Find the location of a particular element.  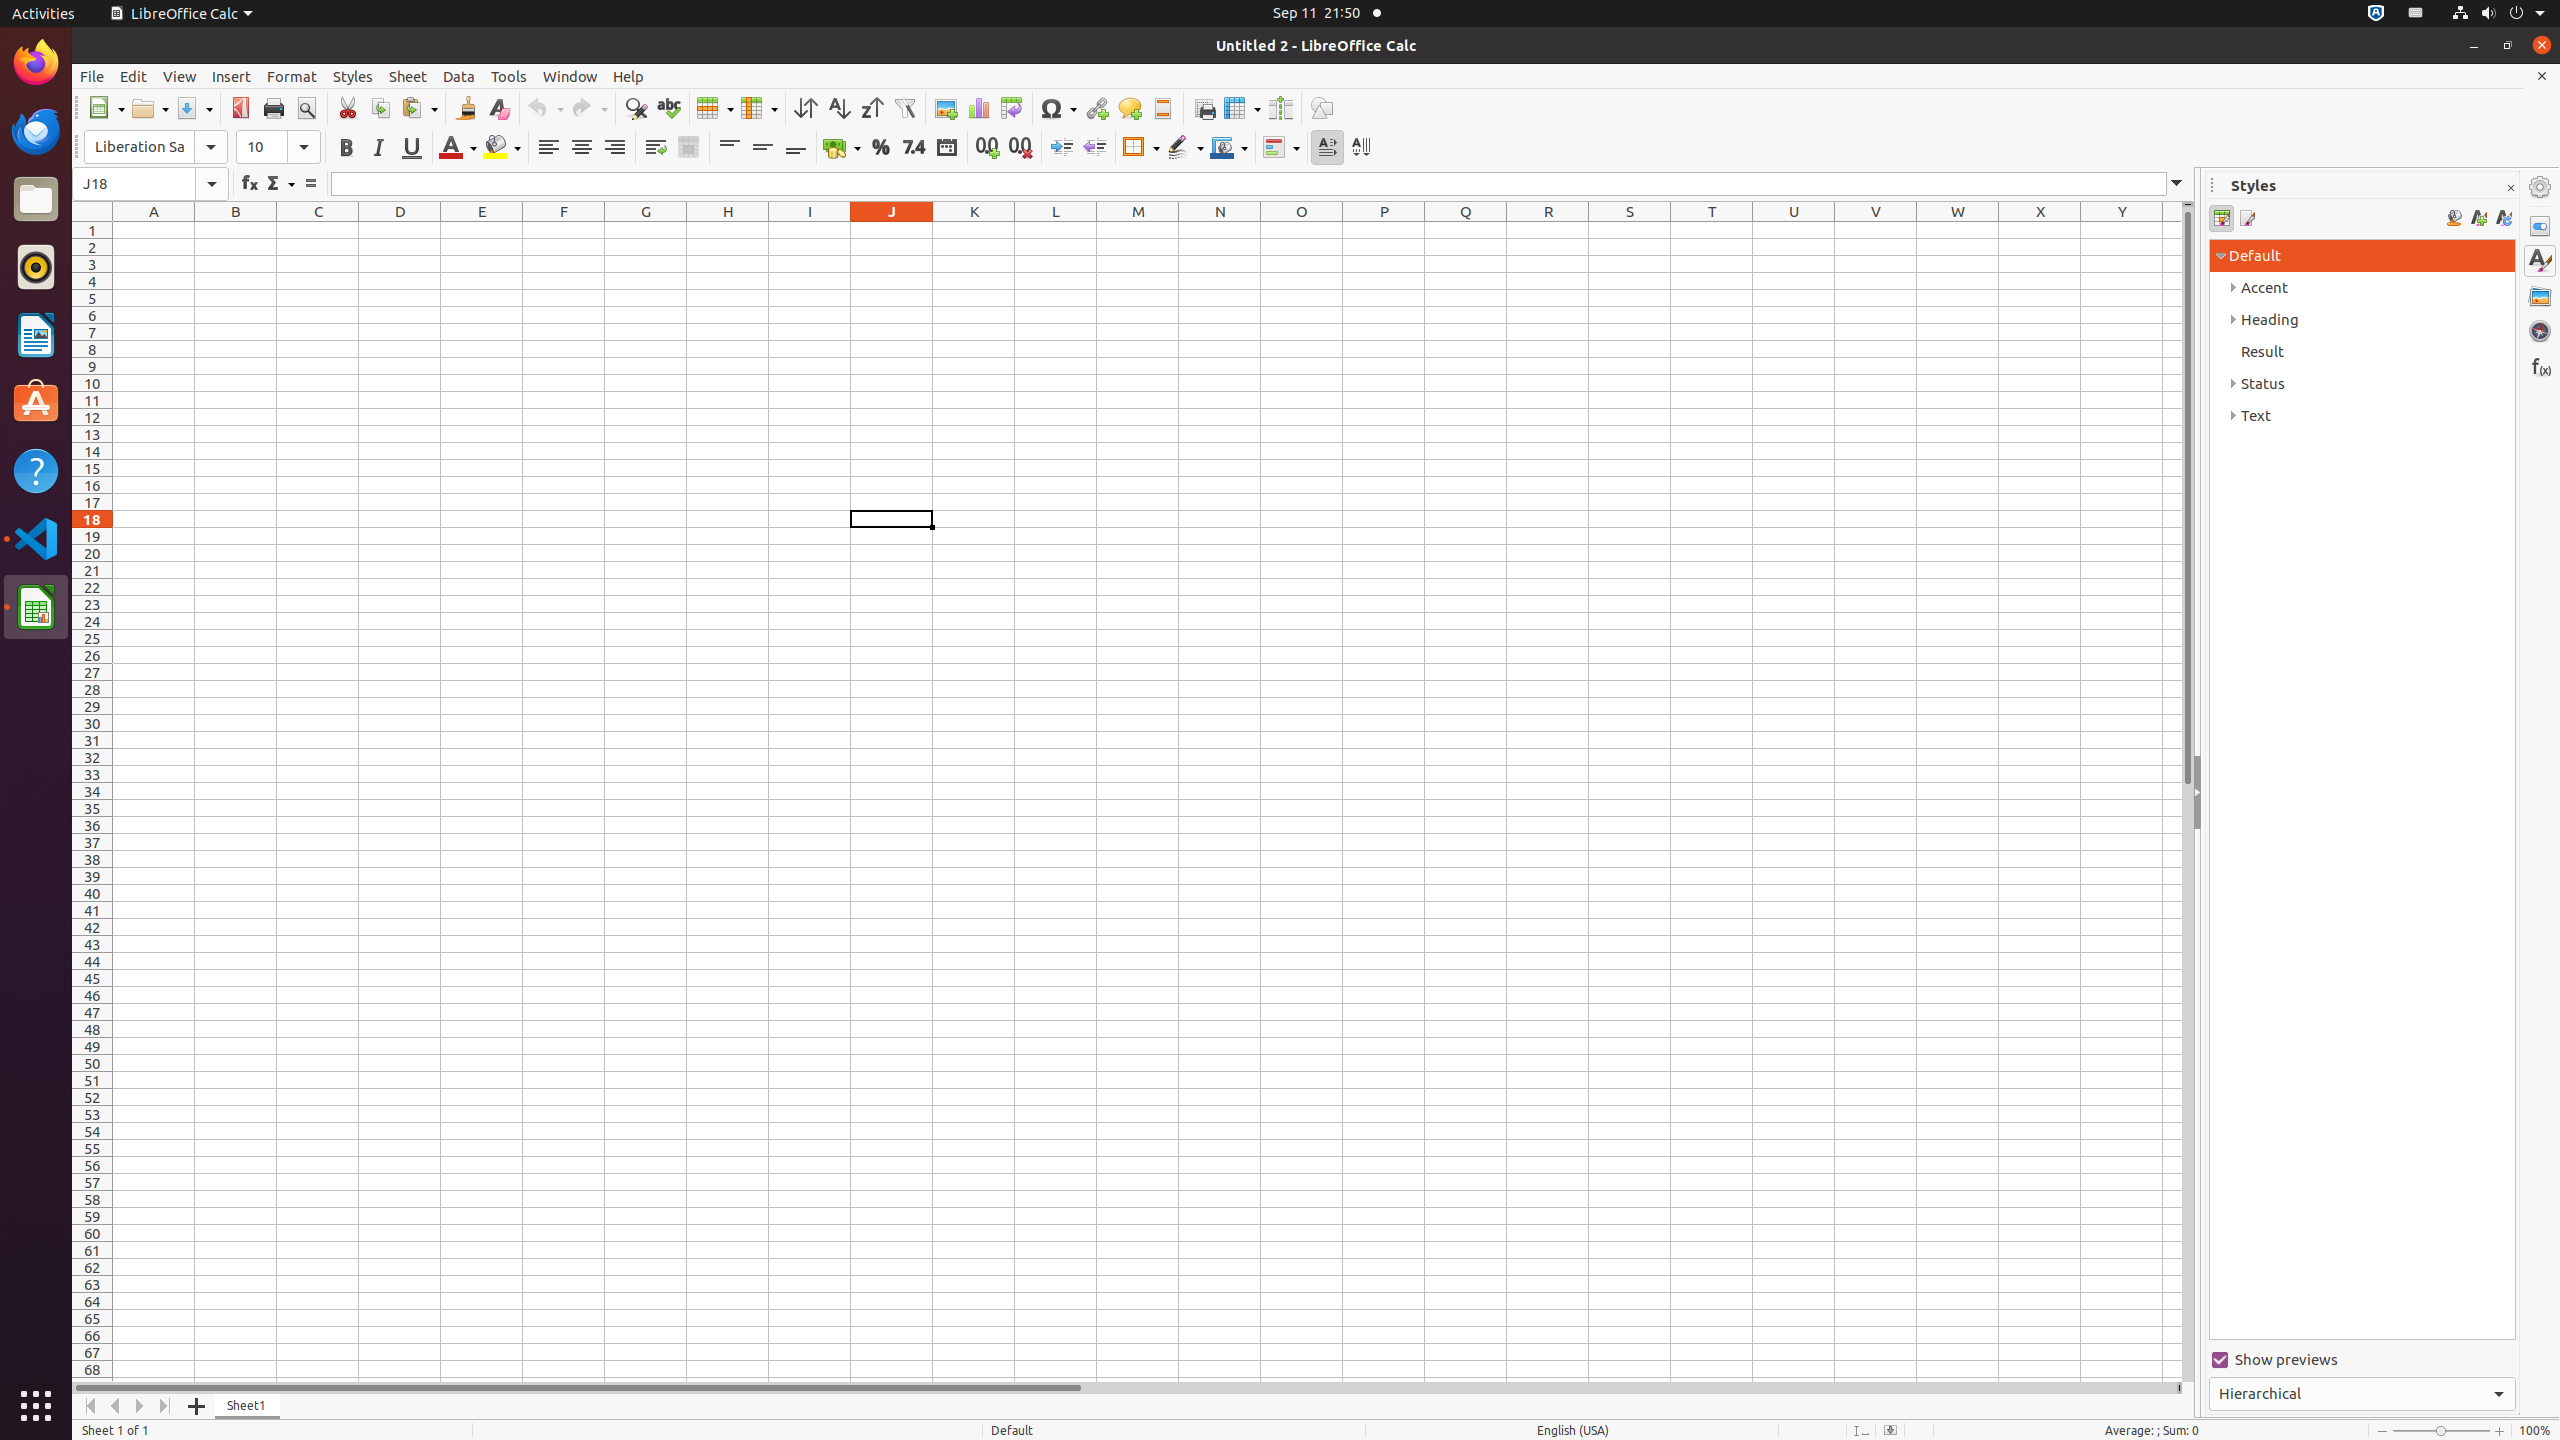

New is located at coordinates (106, 108).